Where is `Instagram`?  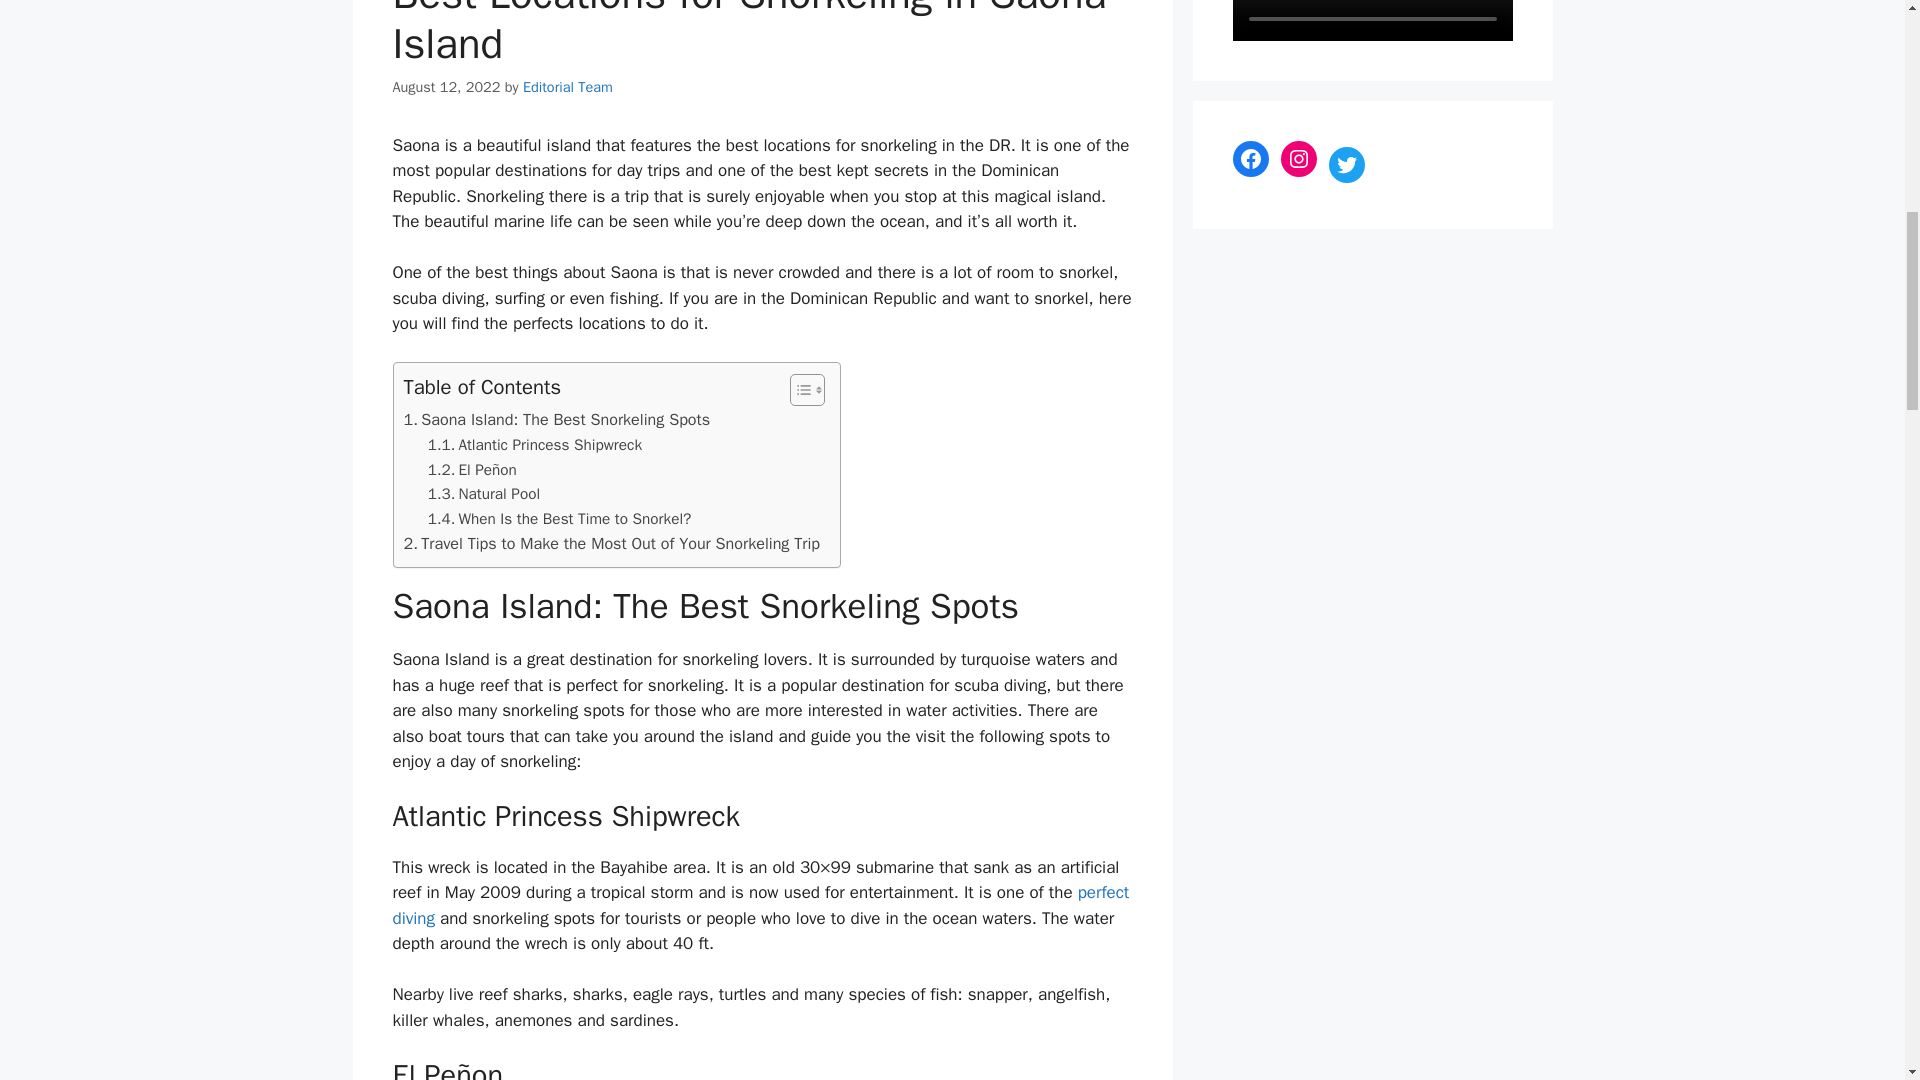
Instagram is located at coordinates (1298, 158).